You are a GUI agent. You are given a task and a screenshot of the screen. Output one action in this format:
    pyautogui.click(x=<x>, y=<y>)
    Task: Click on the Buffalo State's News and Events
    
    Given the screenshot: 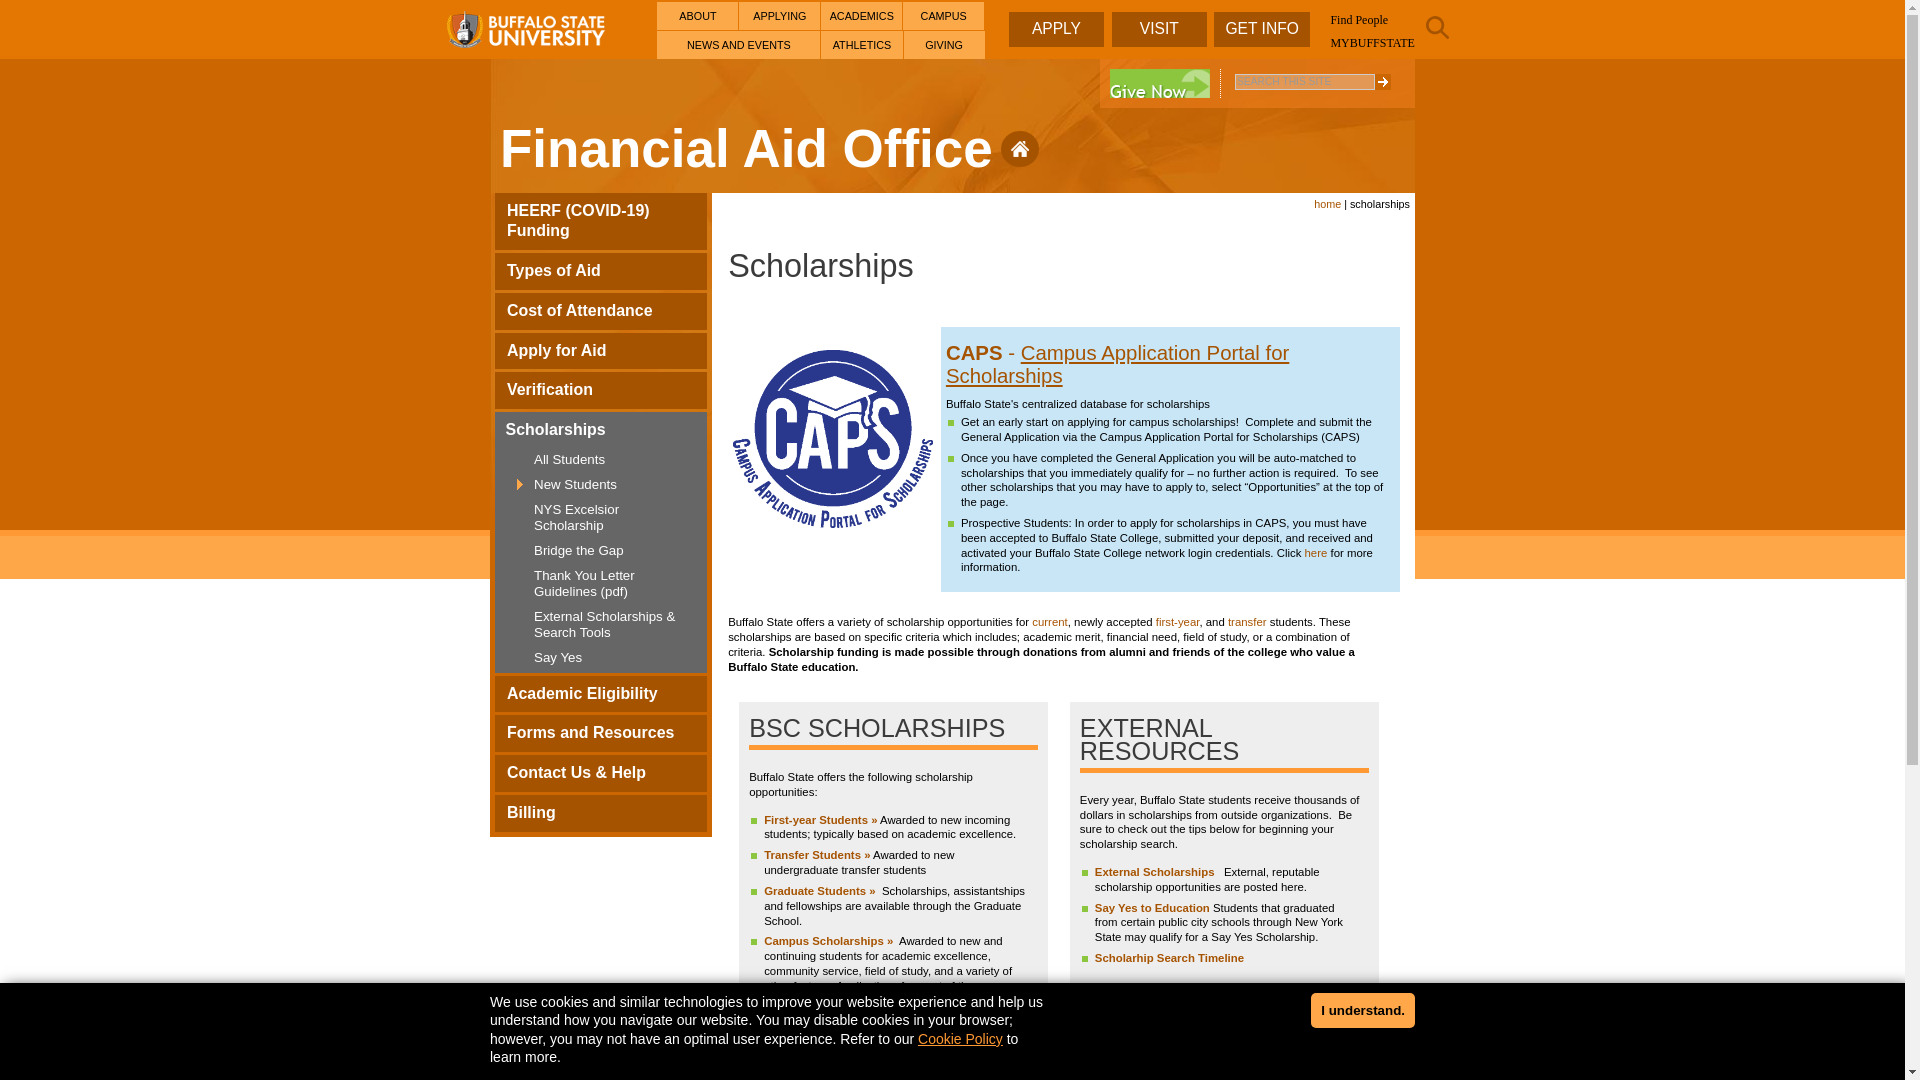 What is the action you would take?
    pyautogui.click(x=738, y=45)
    